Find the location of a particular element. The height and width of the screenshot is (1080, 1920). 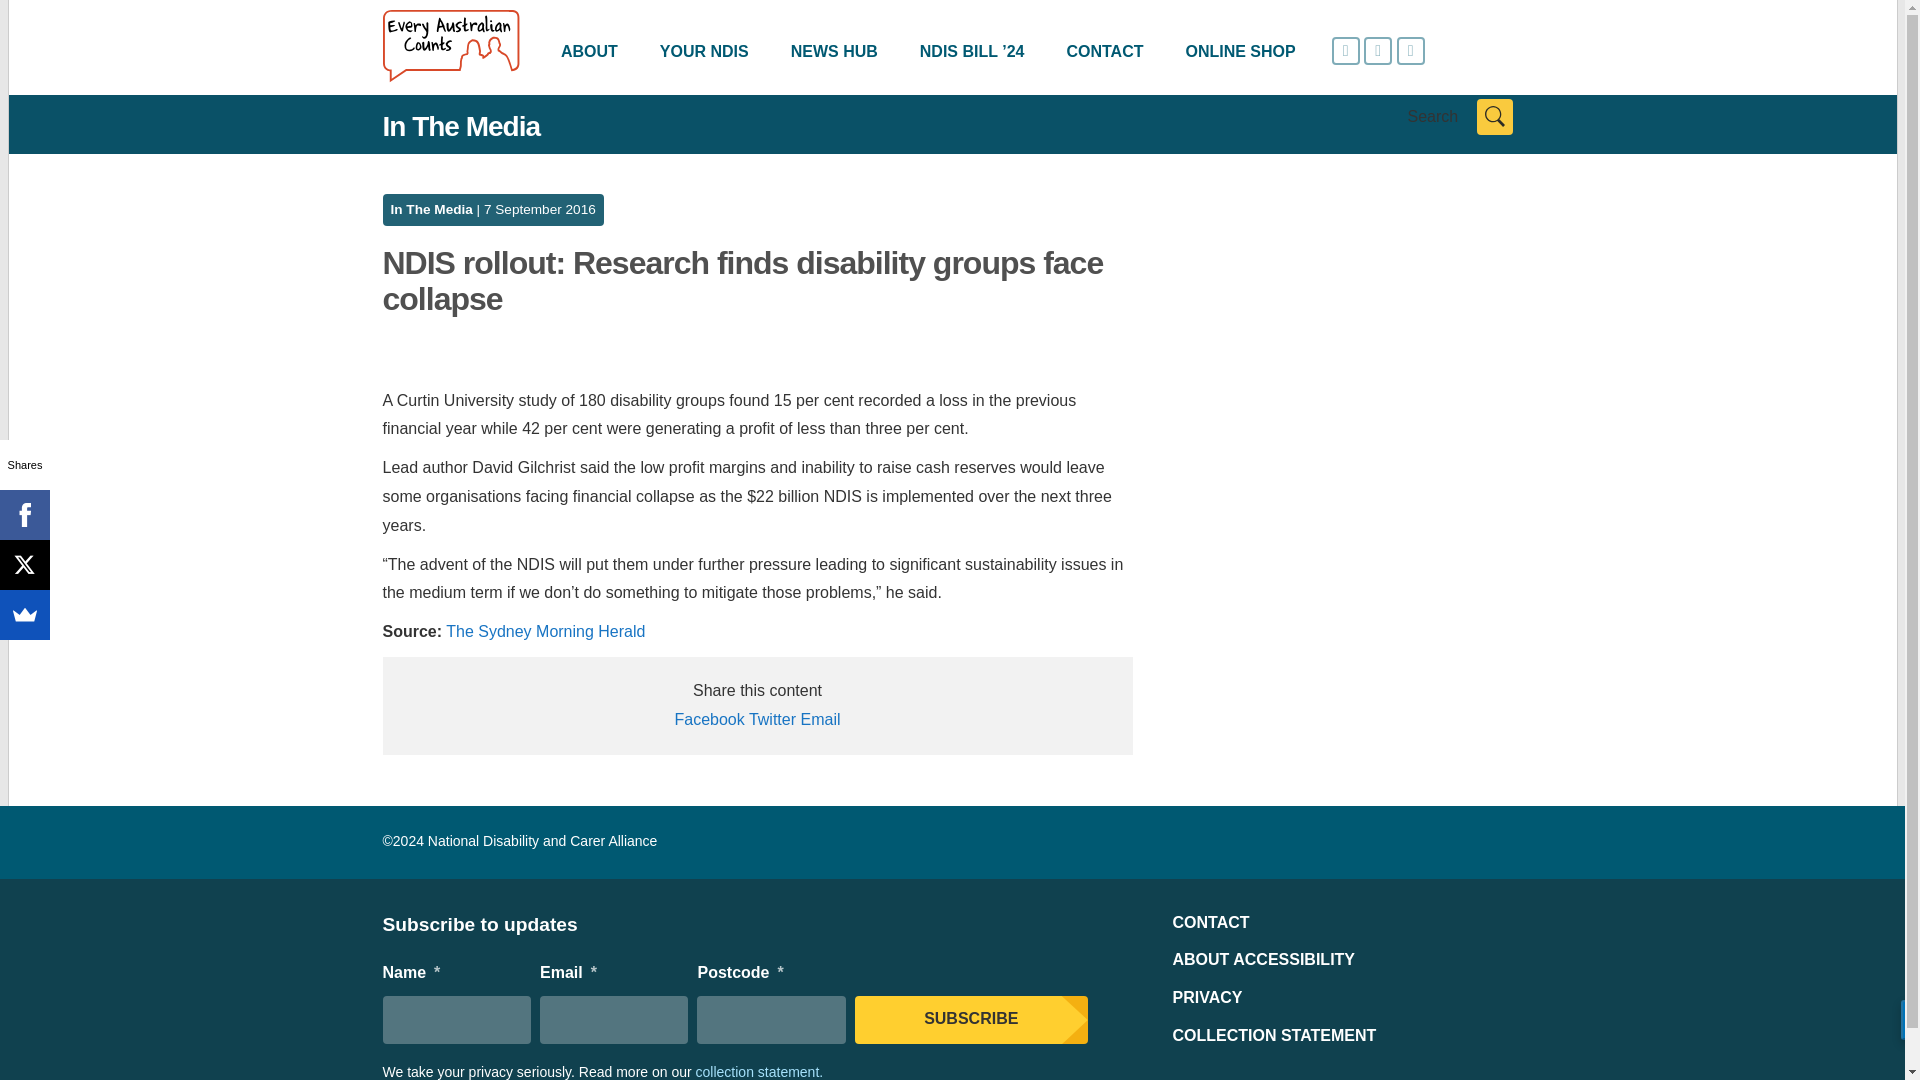

NEWS HUB is located at coordinates (834, 52).